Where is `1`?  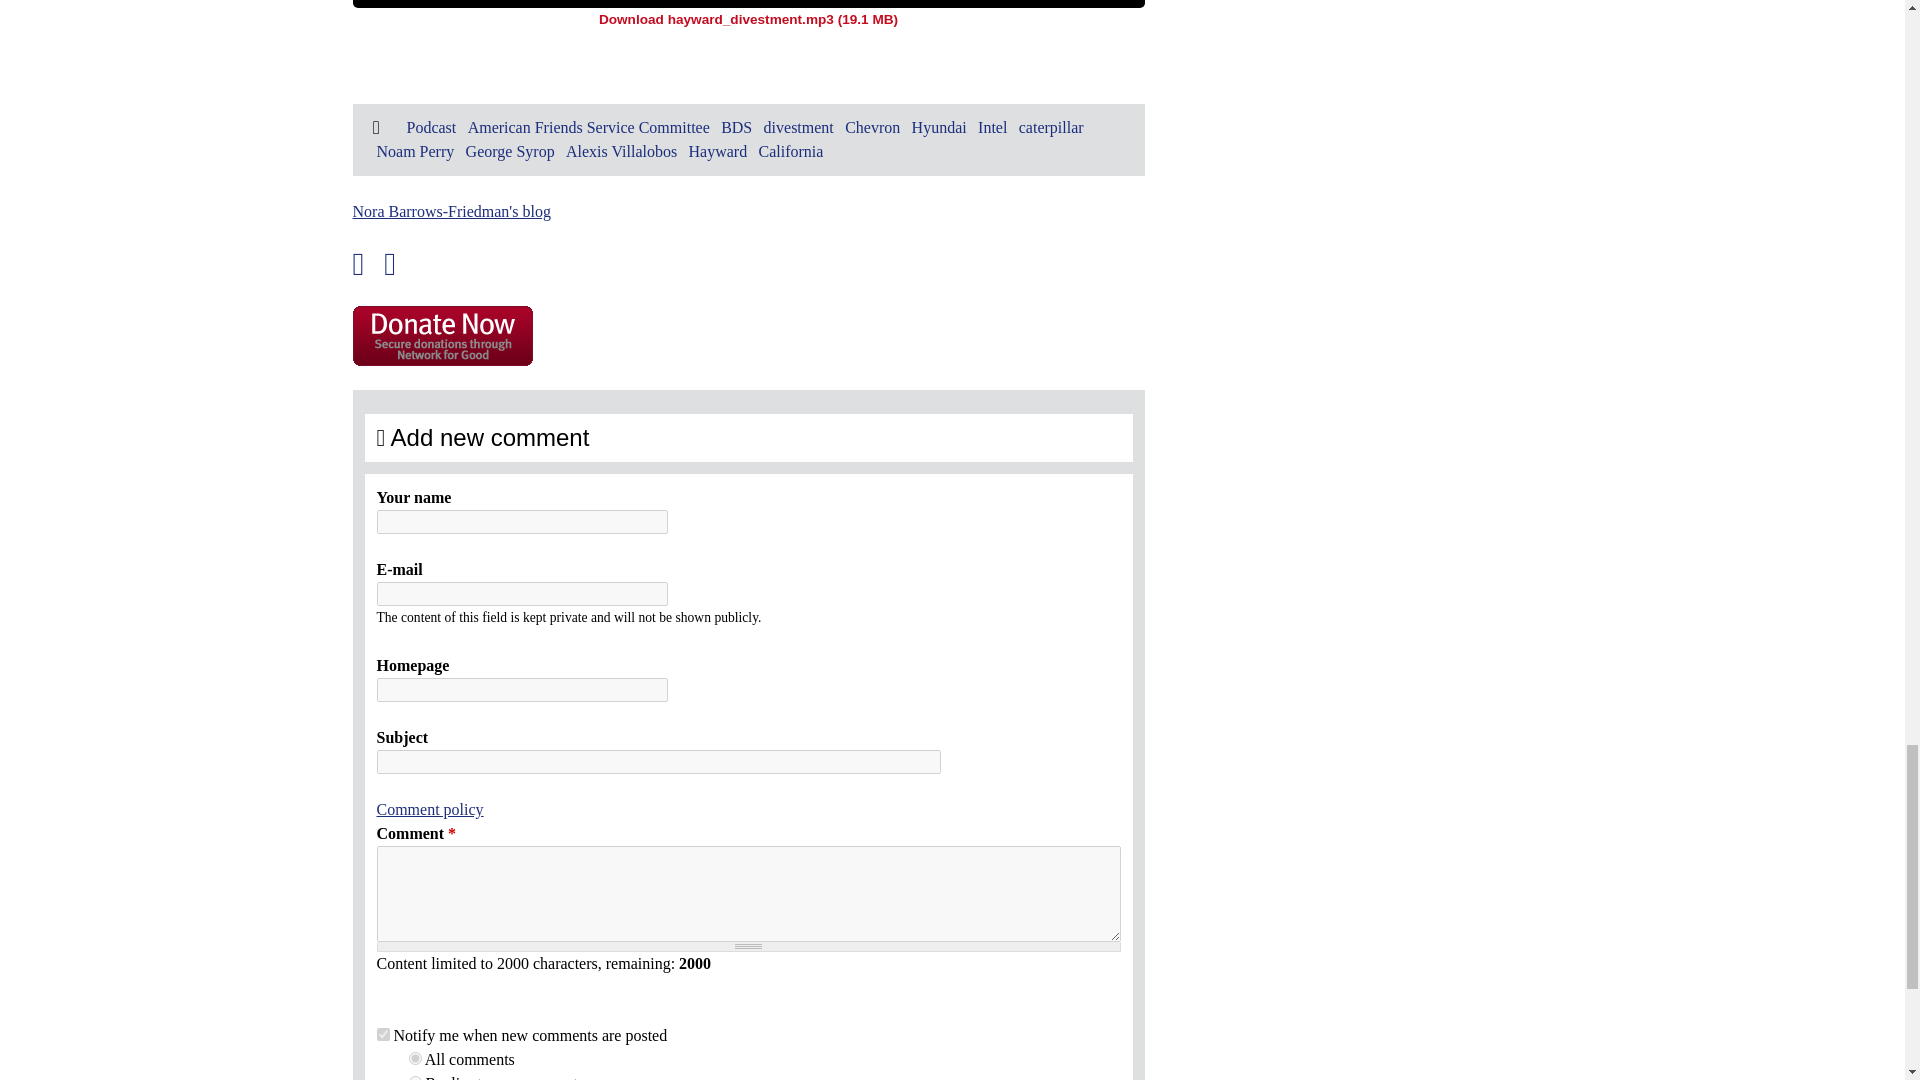
1 is located at coordinates (414, 1058).